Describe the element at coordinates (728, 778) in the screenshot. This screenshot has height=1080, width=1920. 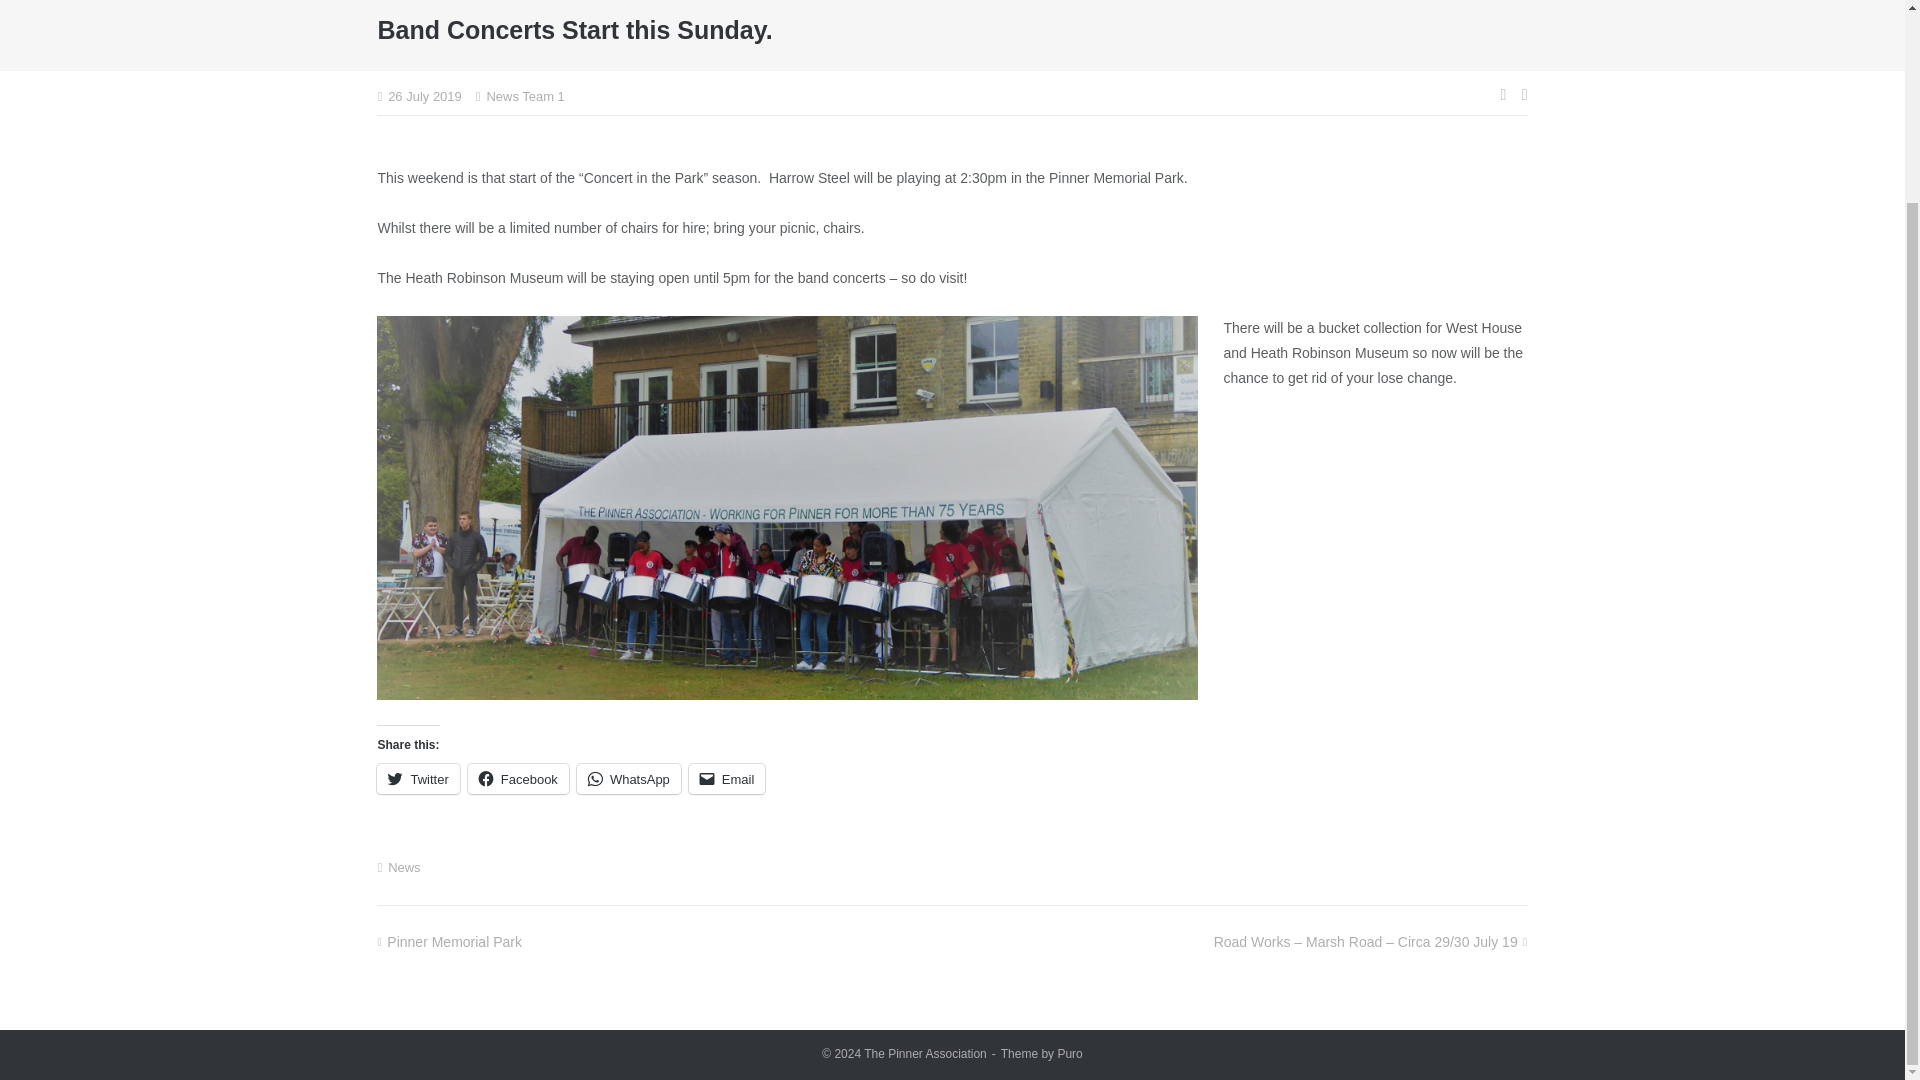
I see `Click to email a link to a friend` at that location.